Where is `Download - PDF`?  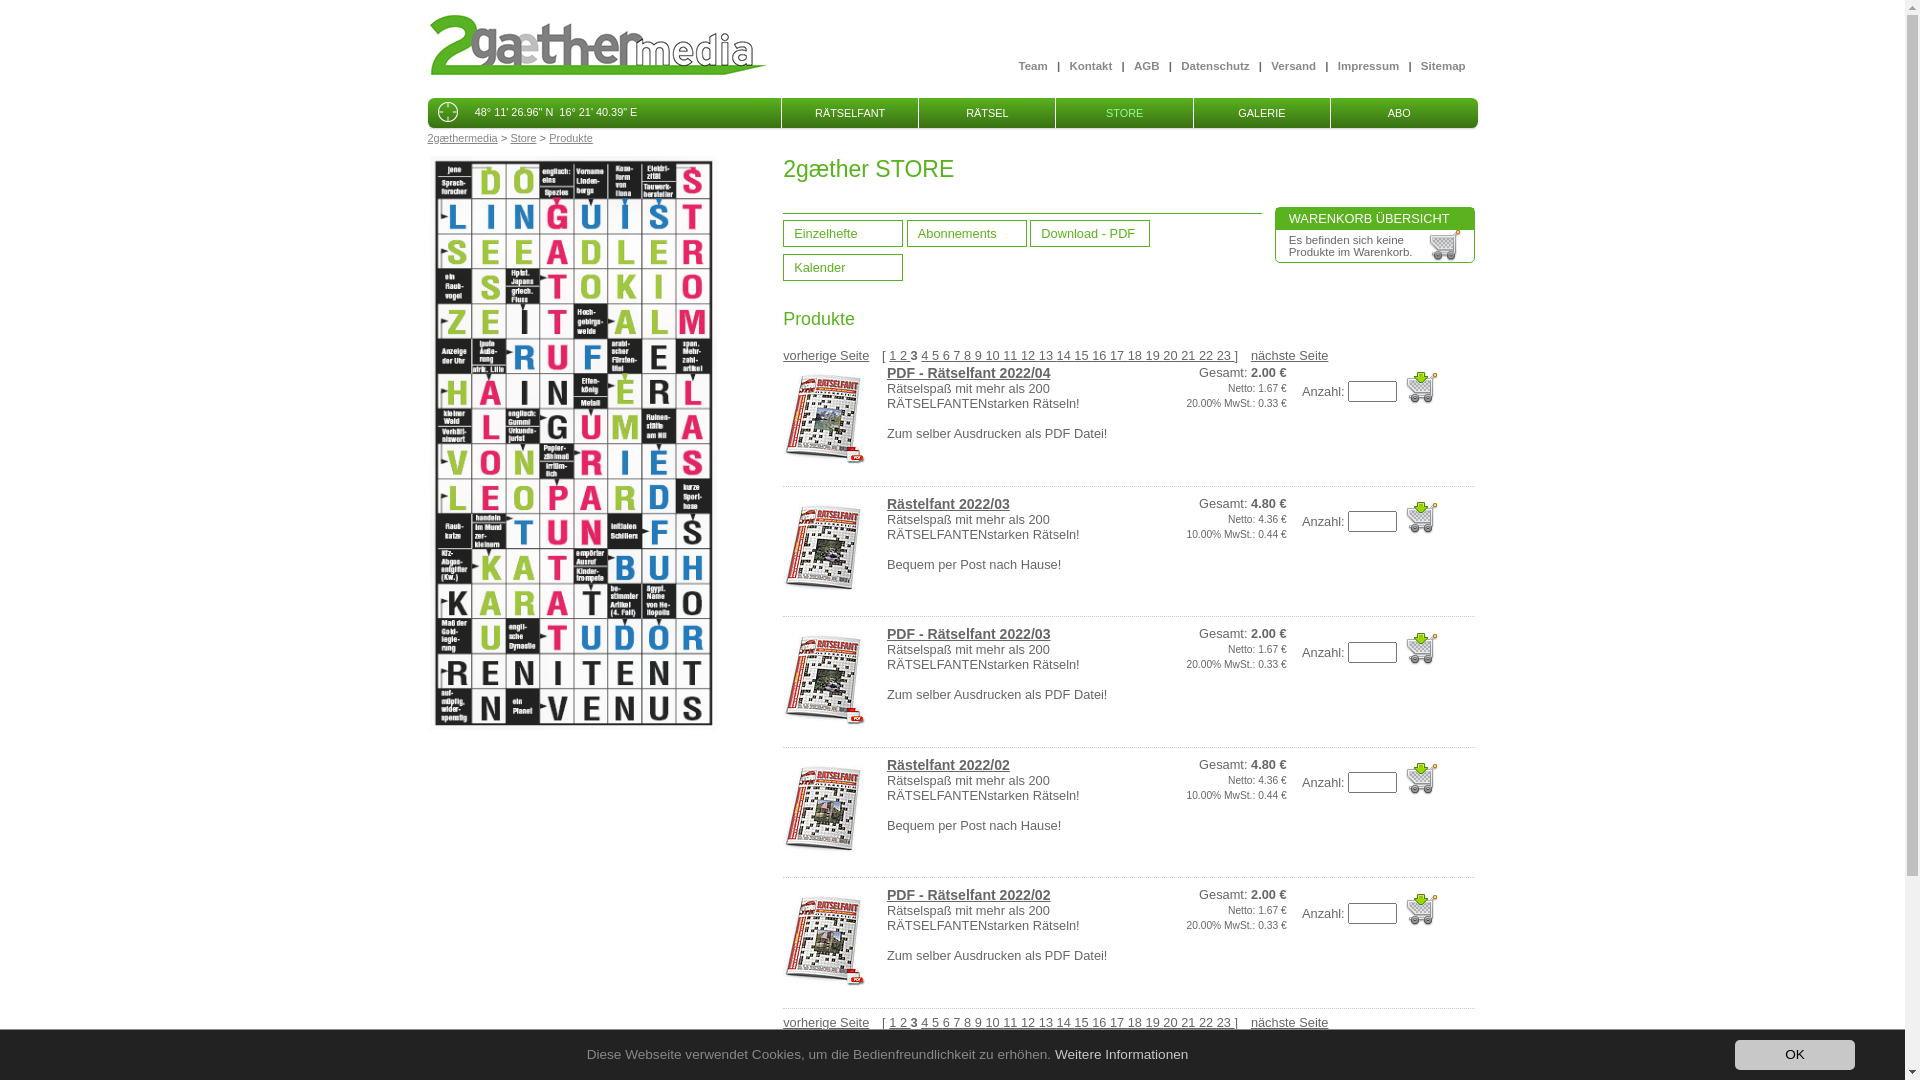 Download - PDF is located at coordinates (1090, 234).